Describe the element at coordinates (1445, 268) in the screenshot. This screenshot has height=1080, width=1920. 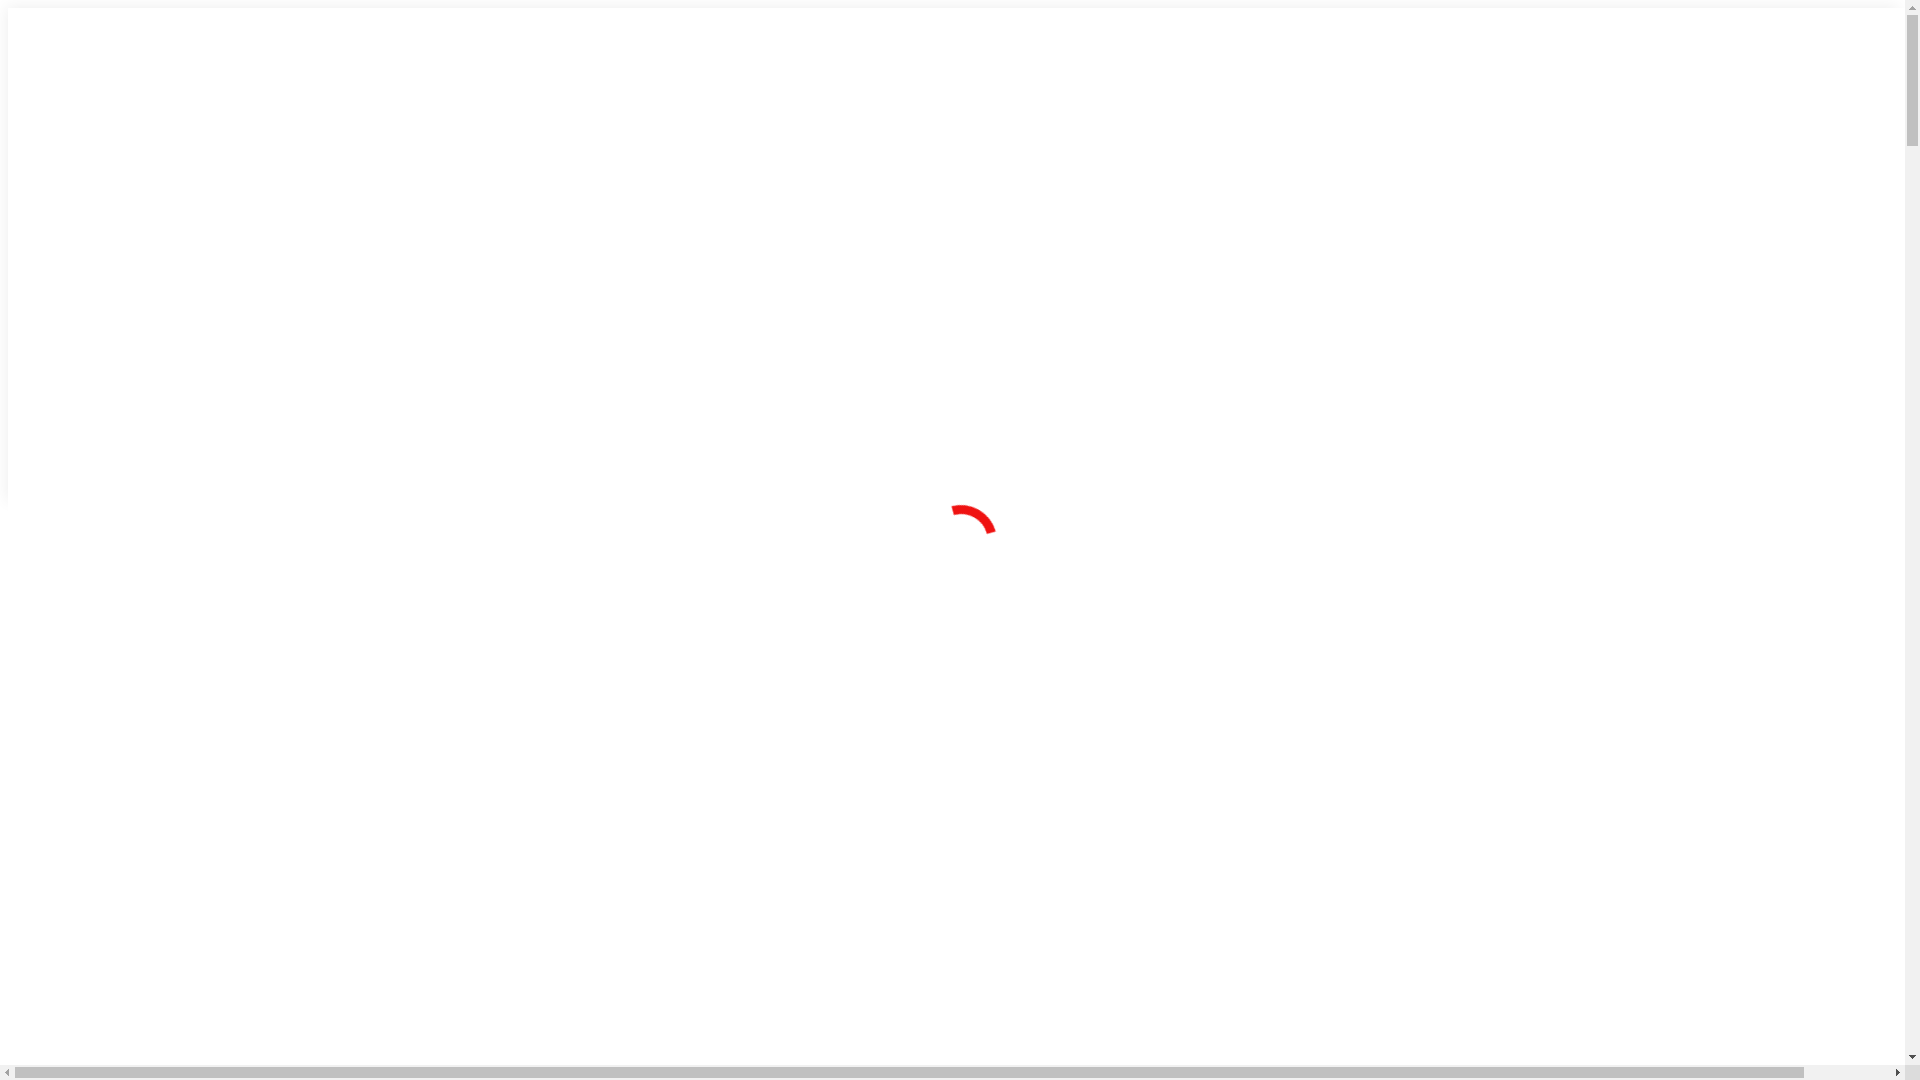
I see `Member Login` at that location.